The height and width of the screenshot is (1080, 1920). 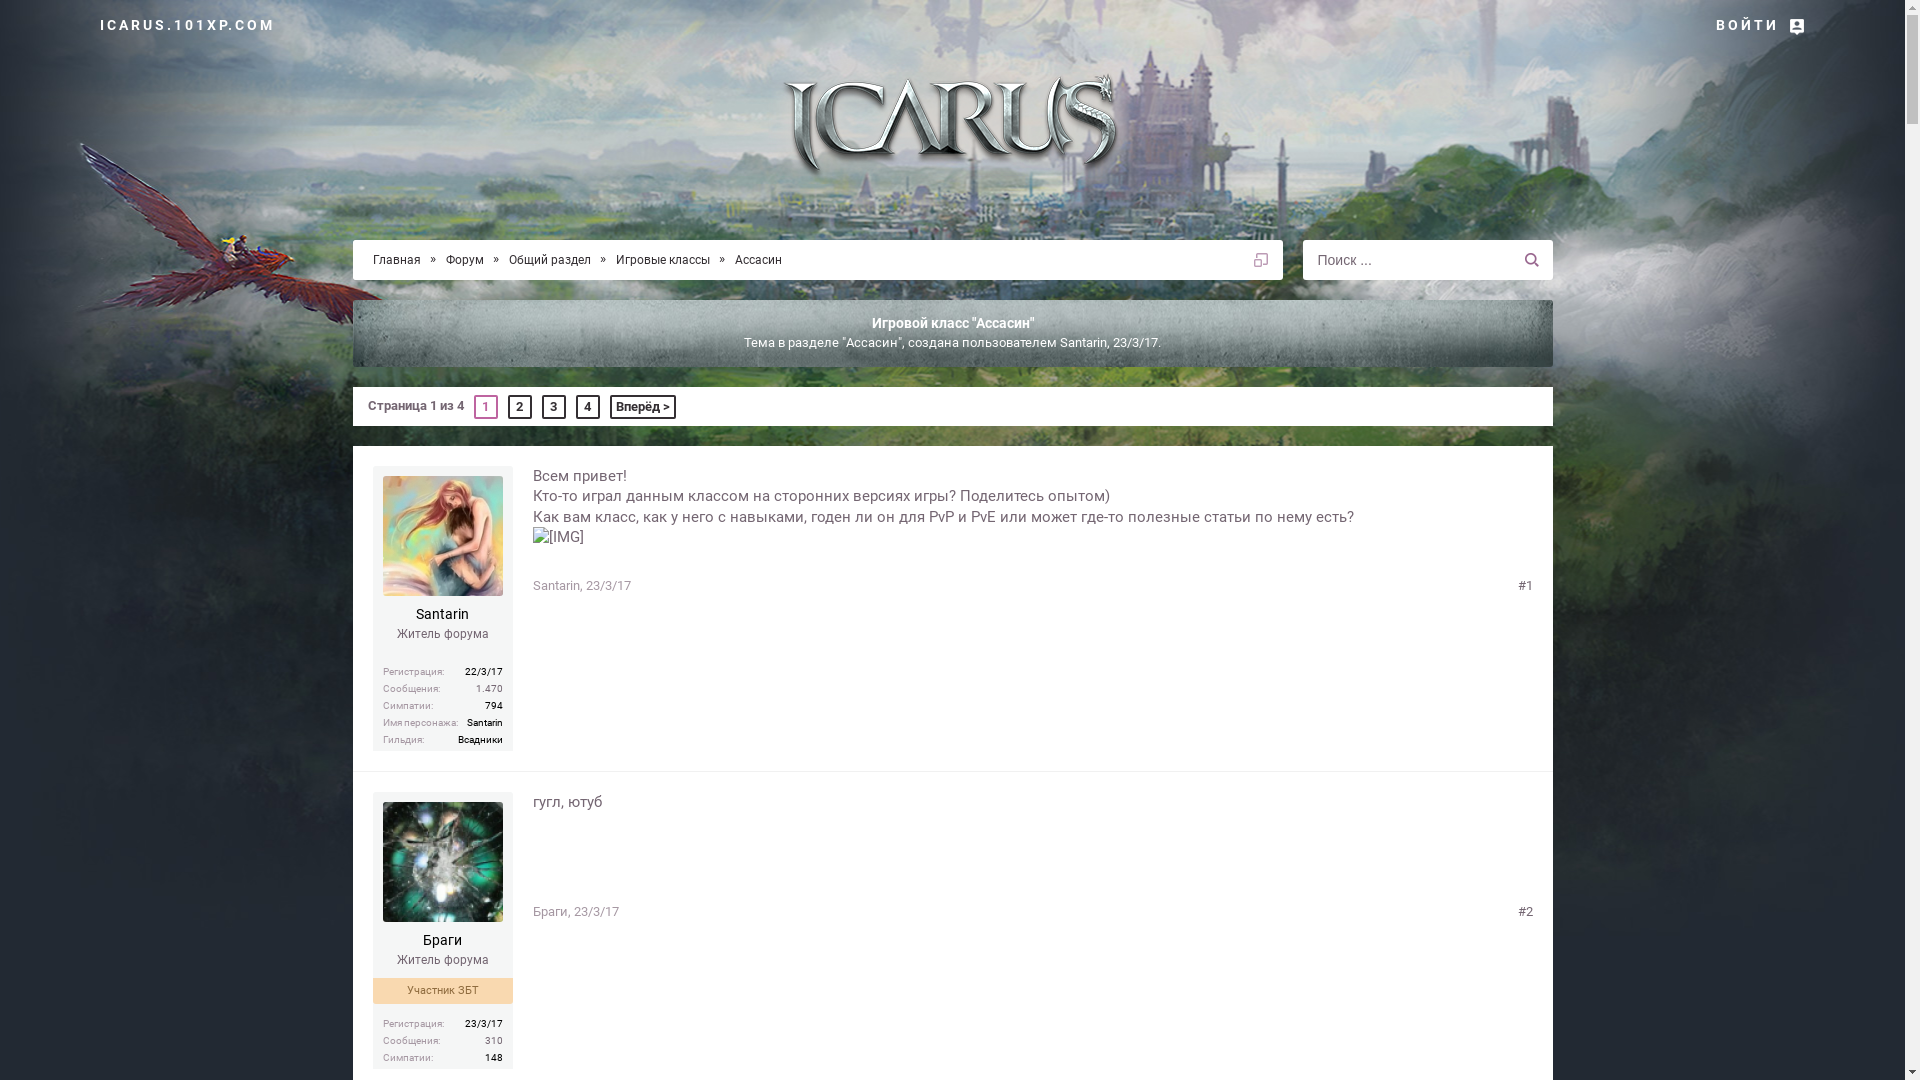 What do you see at coordinates (520, 407) in the screenshot?
I see `2` at bounding box center [520, 407].